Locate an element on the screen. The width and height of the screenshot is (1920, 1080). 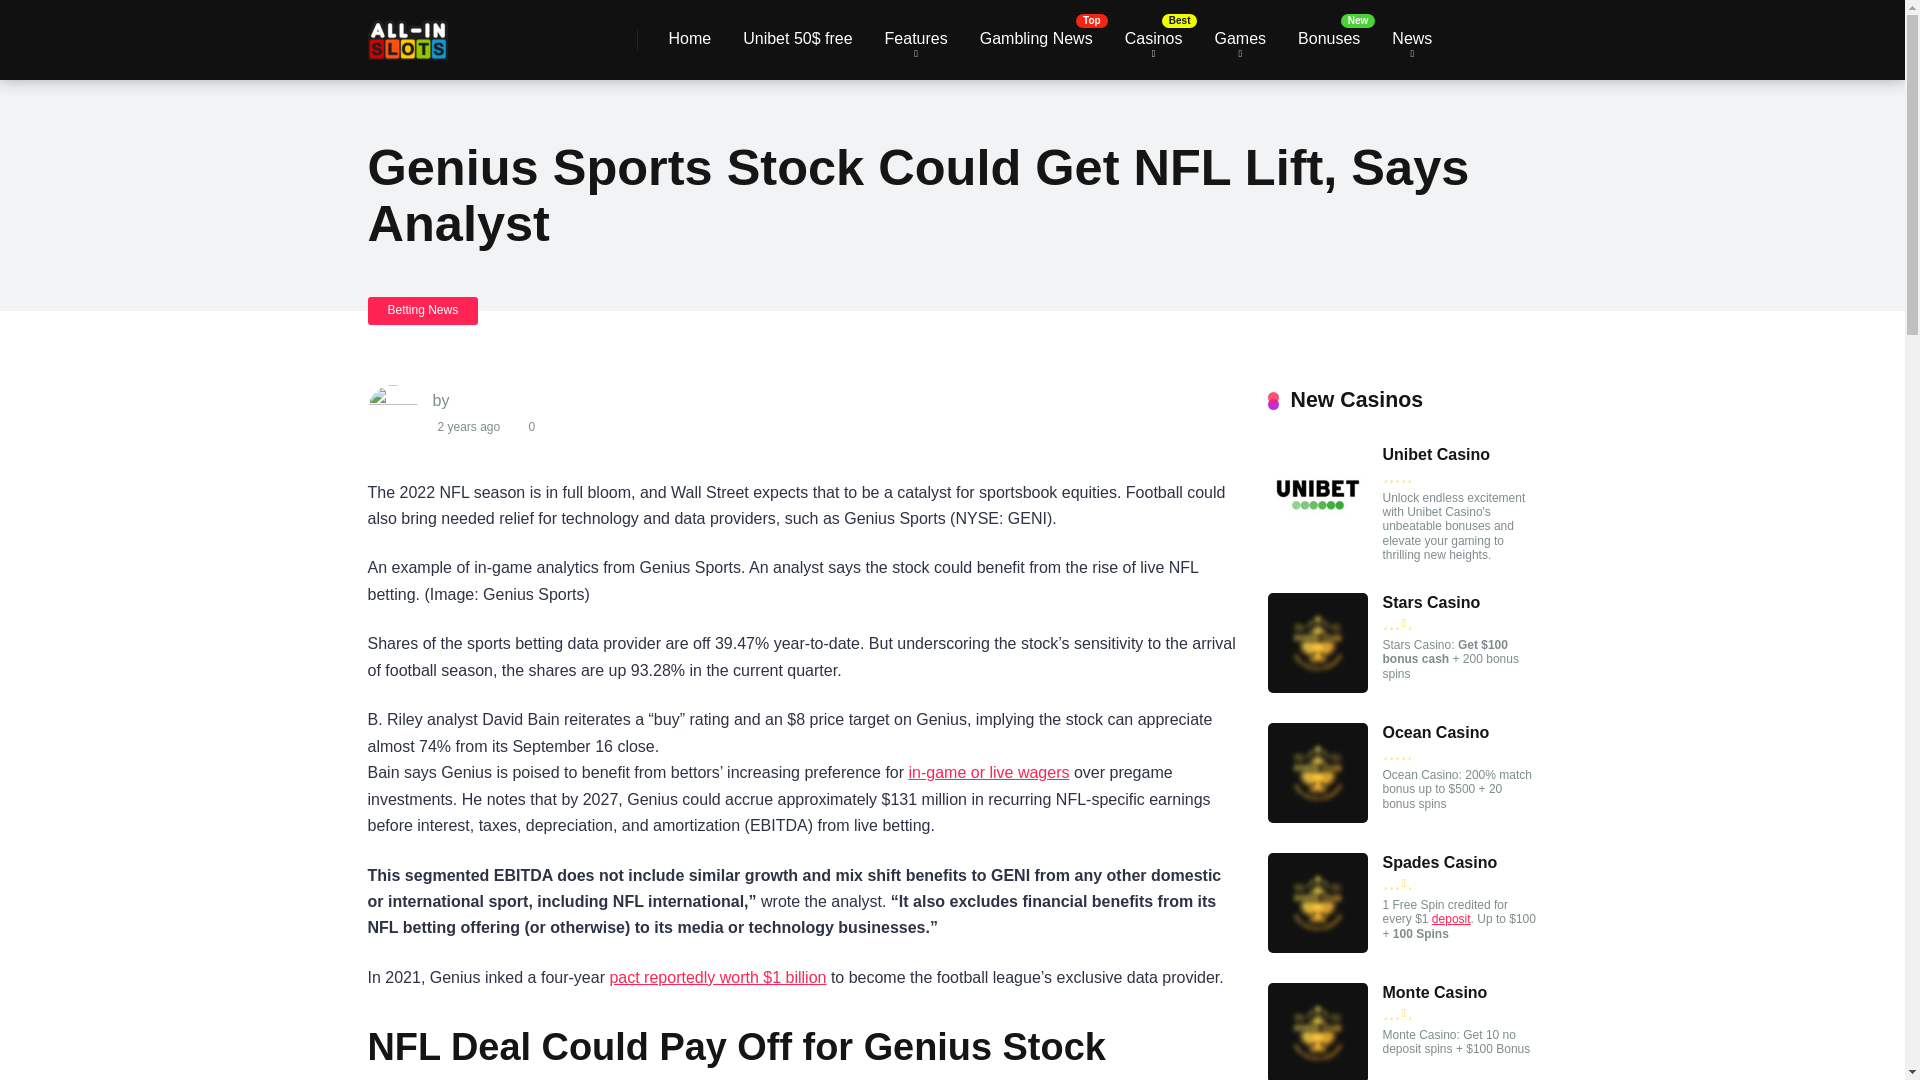
Features is located at coordinates (916, 40).